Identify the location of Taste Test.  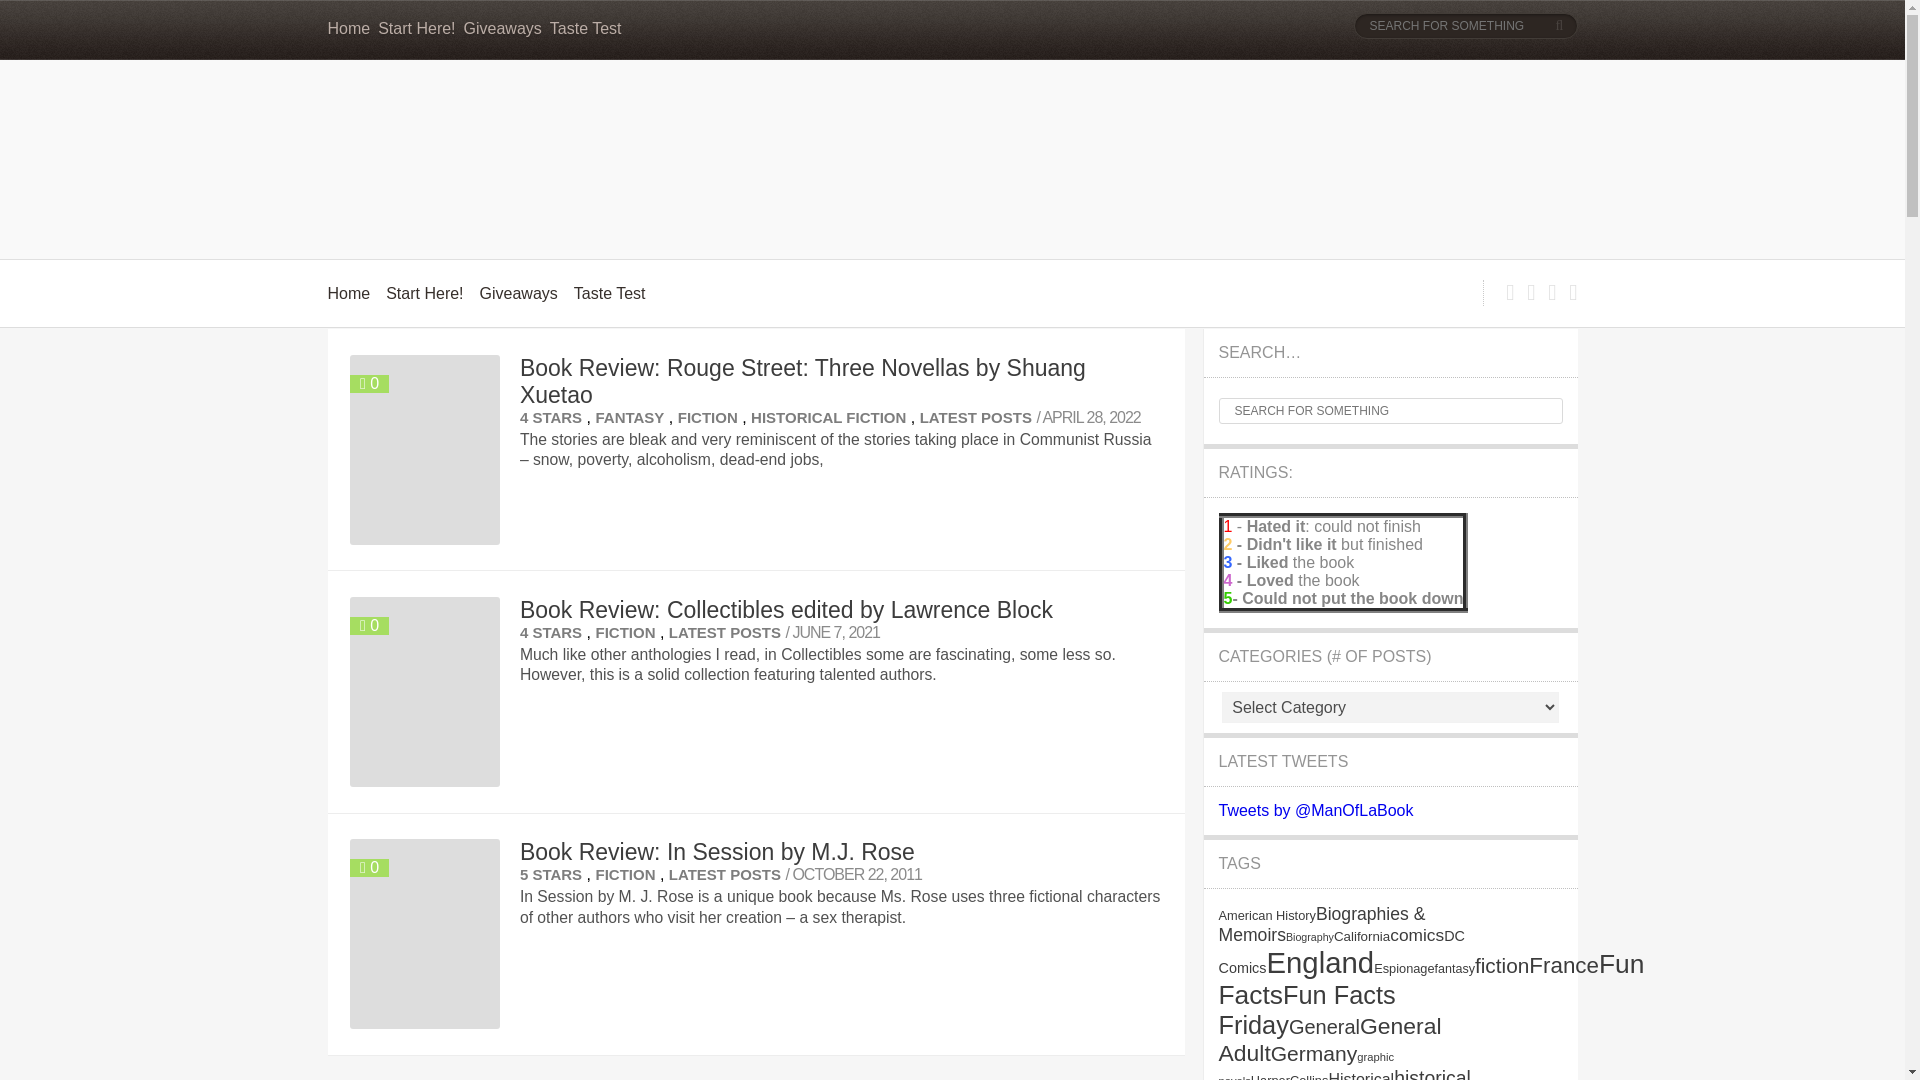
(586, 28).